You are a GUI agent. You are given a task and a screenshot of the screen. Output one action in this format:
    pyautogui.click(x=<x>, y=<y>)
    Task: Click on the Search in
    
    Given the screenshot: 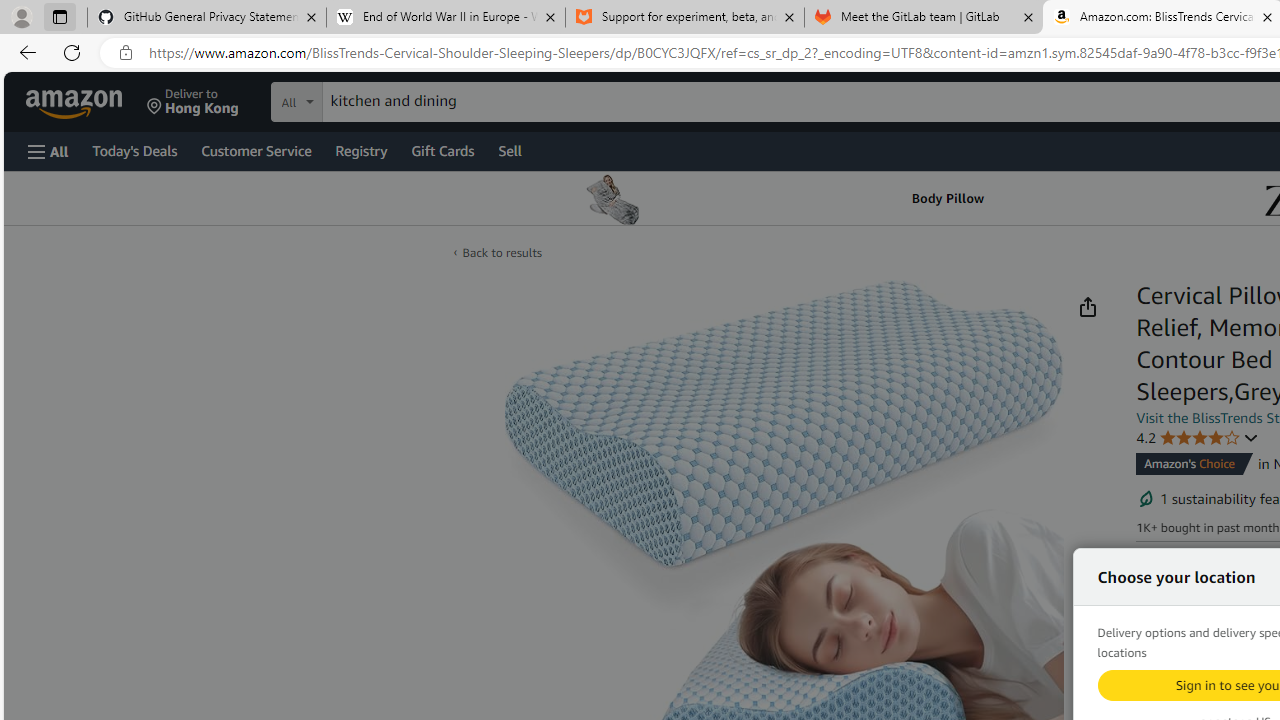 What is the action you would take?
    pyautogui.click(x=371, y=99)
    